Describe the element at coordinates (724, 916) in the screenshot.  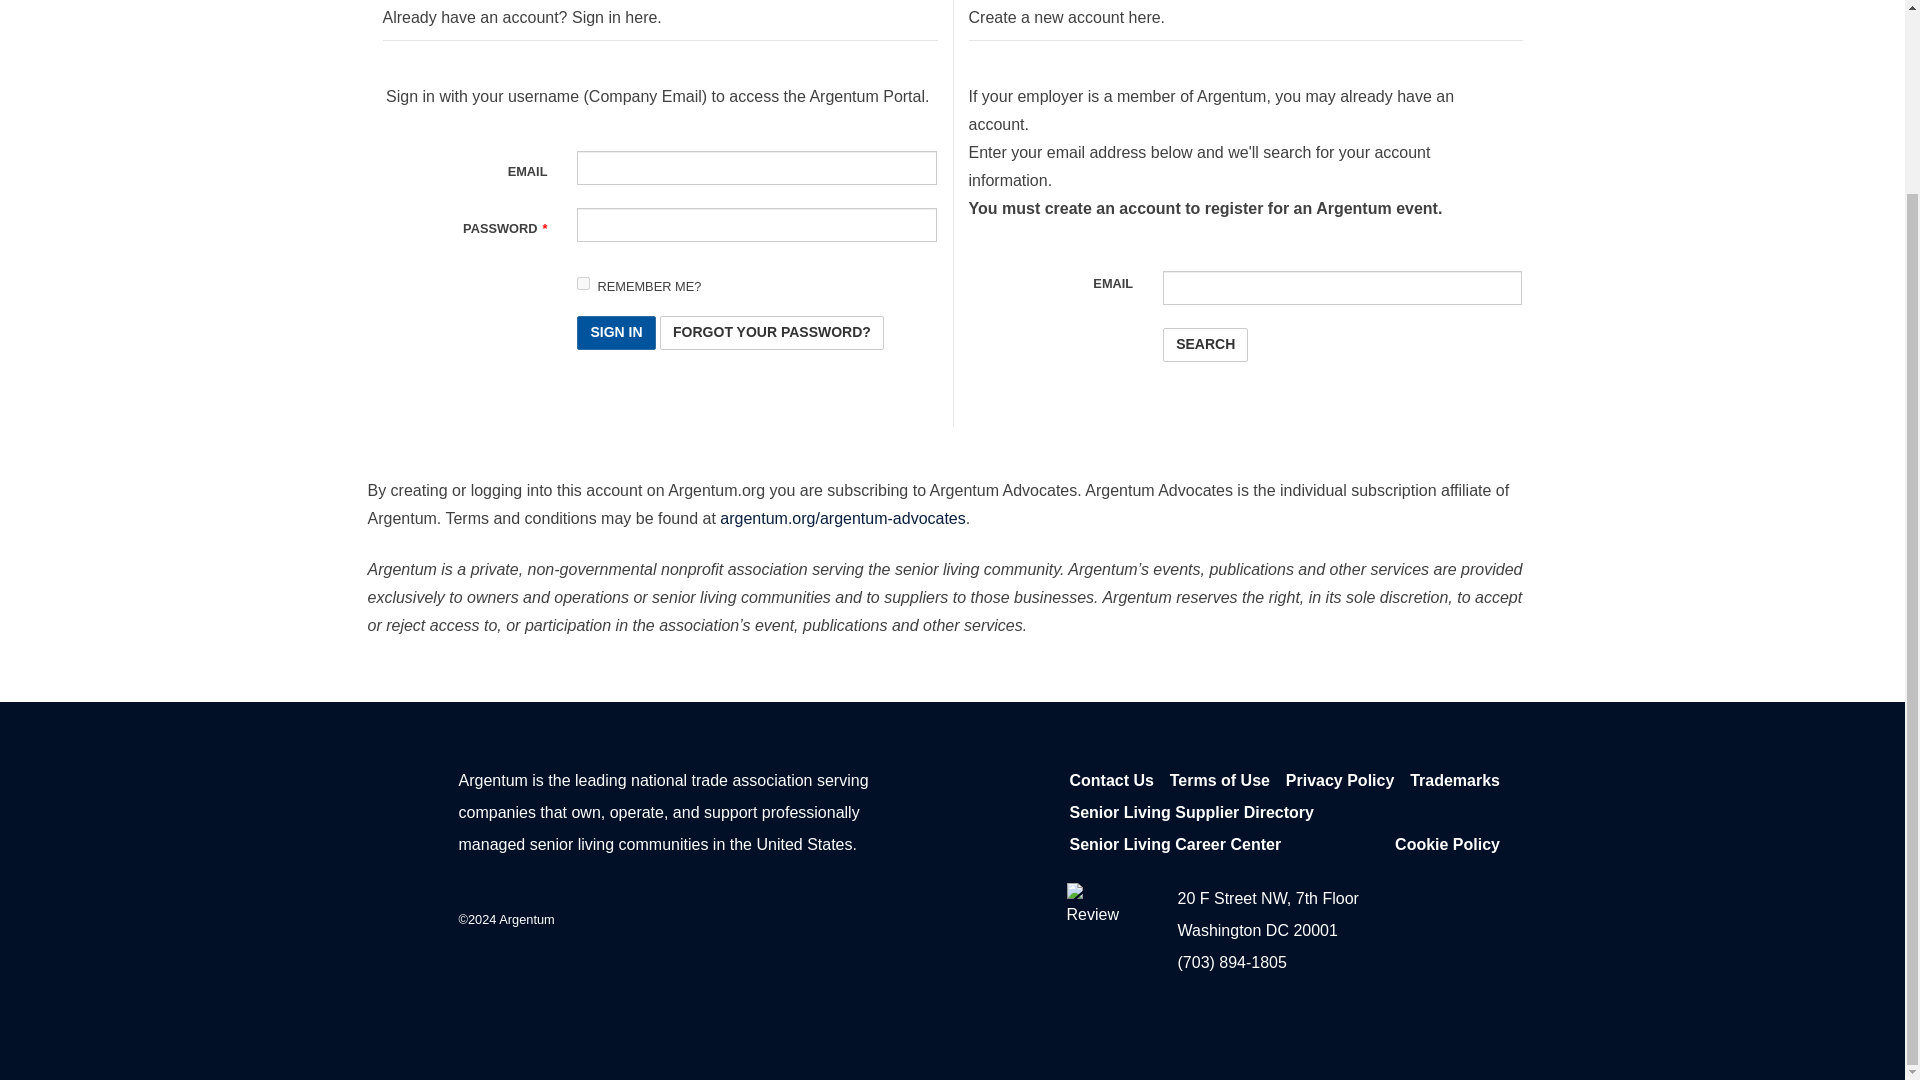
I see `LinkedIn` at that location.